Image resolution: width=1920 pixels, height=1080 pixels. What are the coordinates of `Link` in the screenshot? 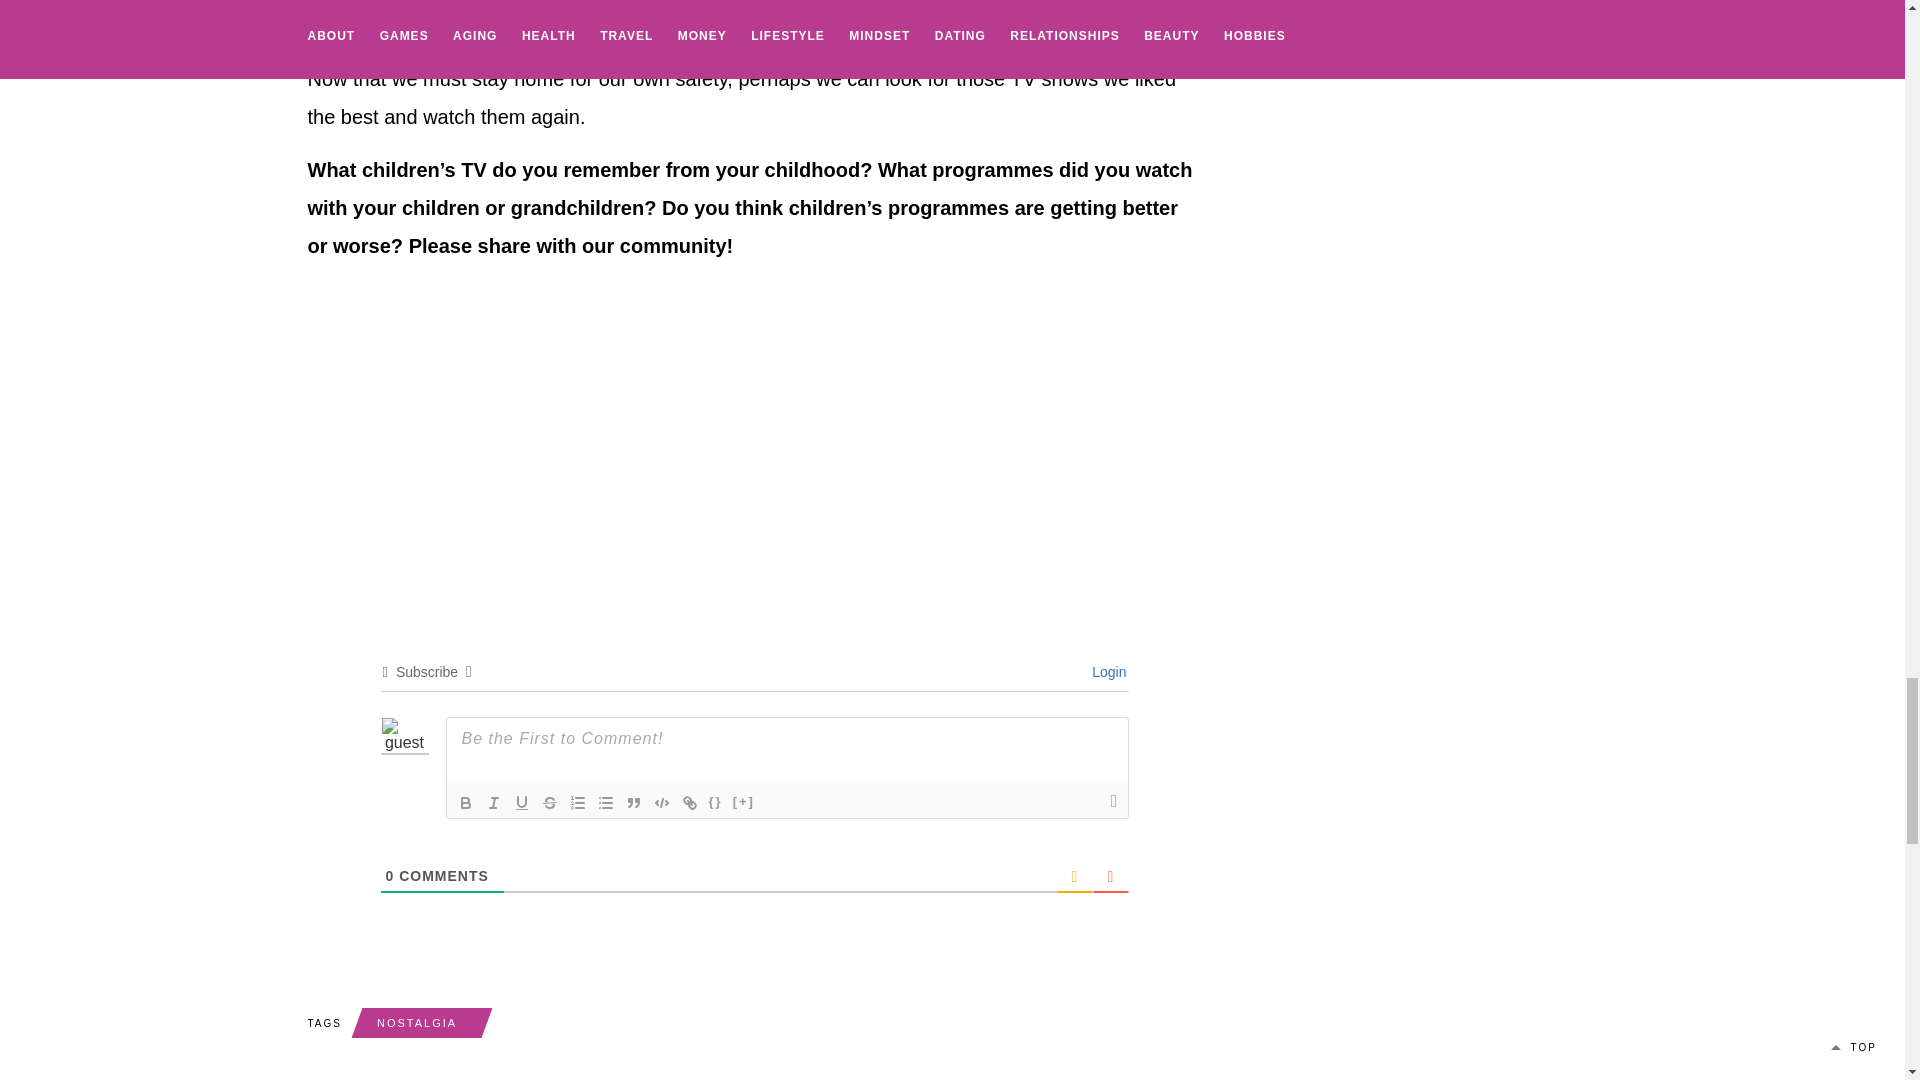 It's located at (690, 802).